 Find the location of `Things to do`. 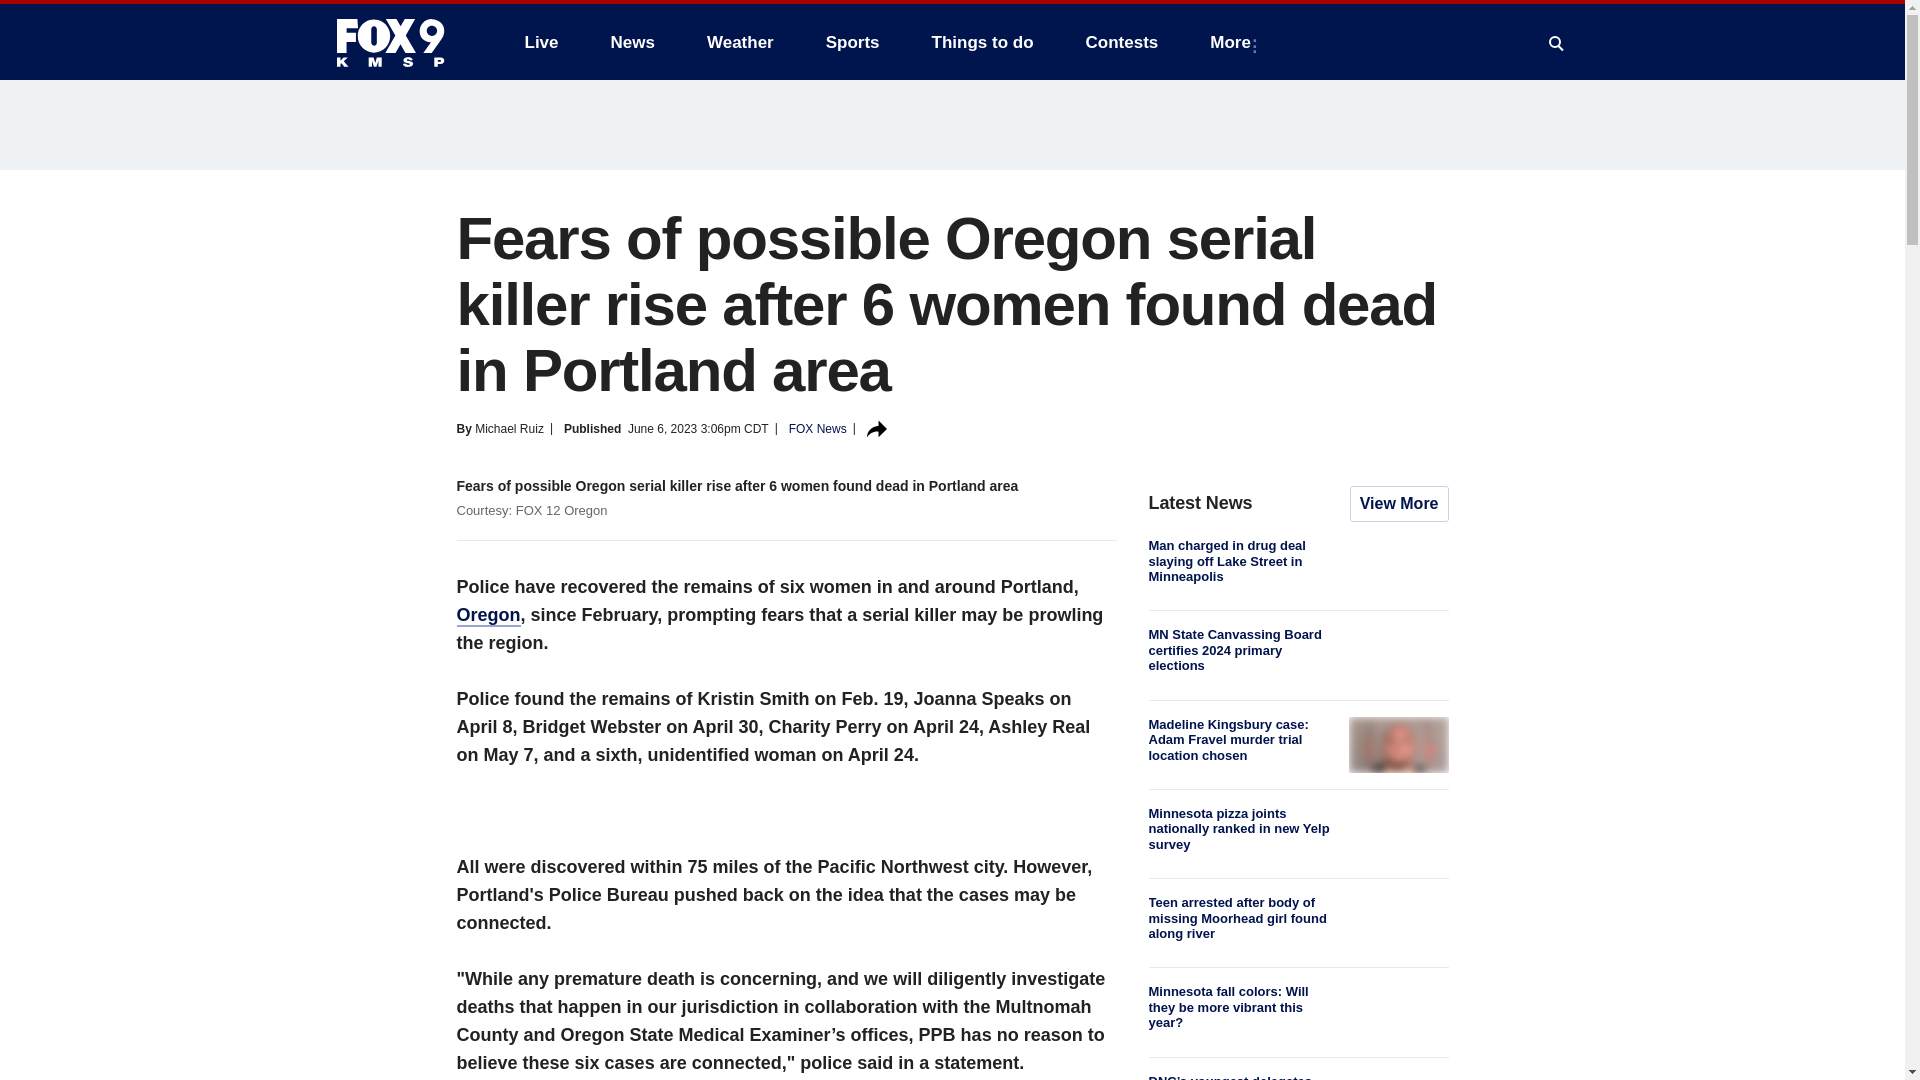

Things to do is located at coordinates (982, 42).